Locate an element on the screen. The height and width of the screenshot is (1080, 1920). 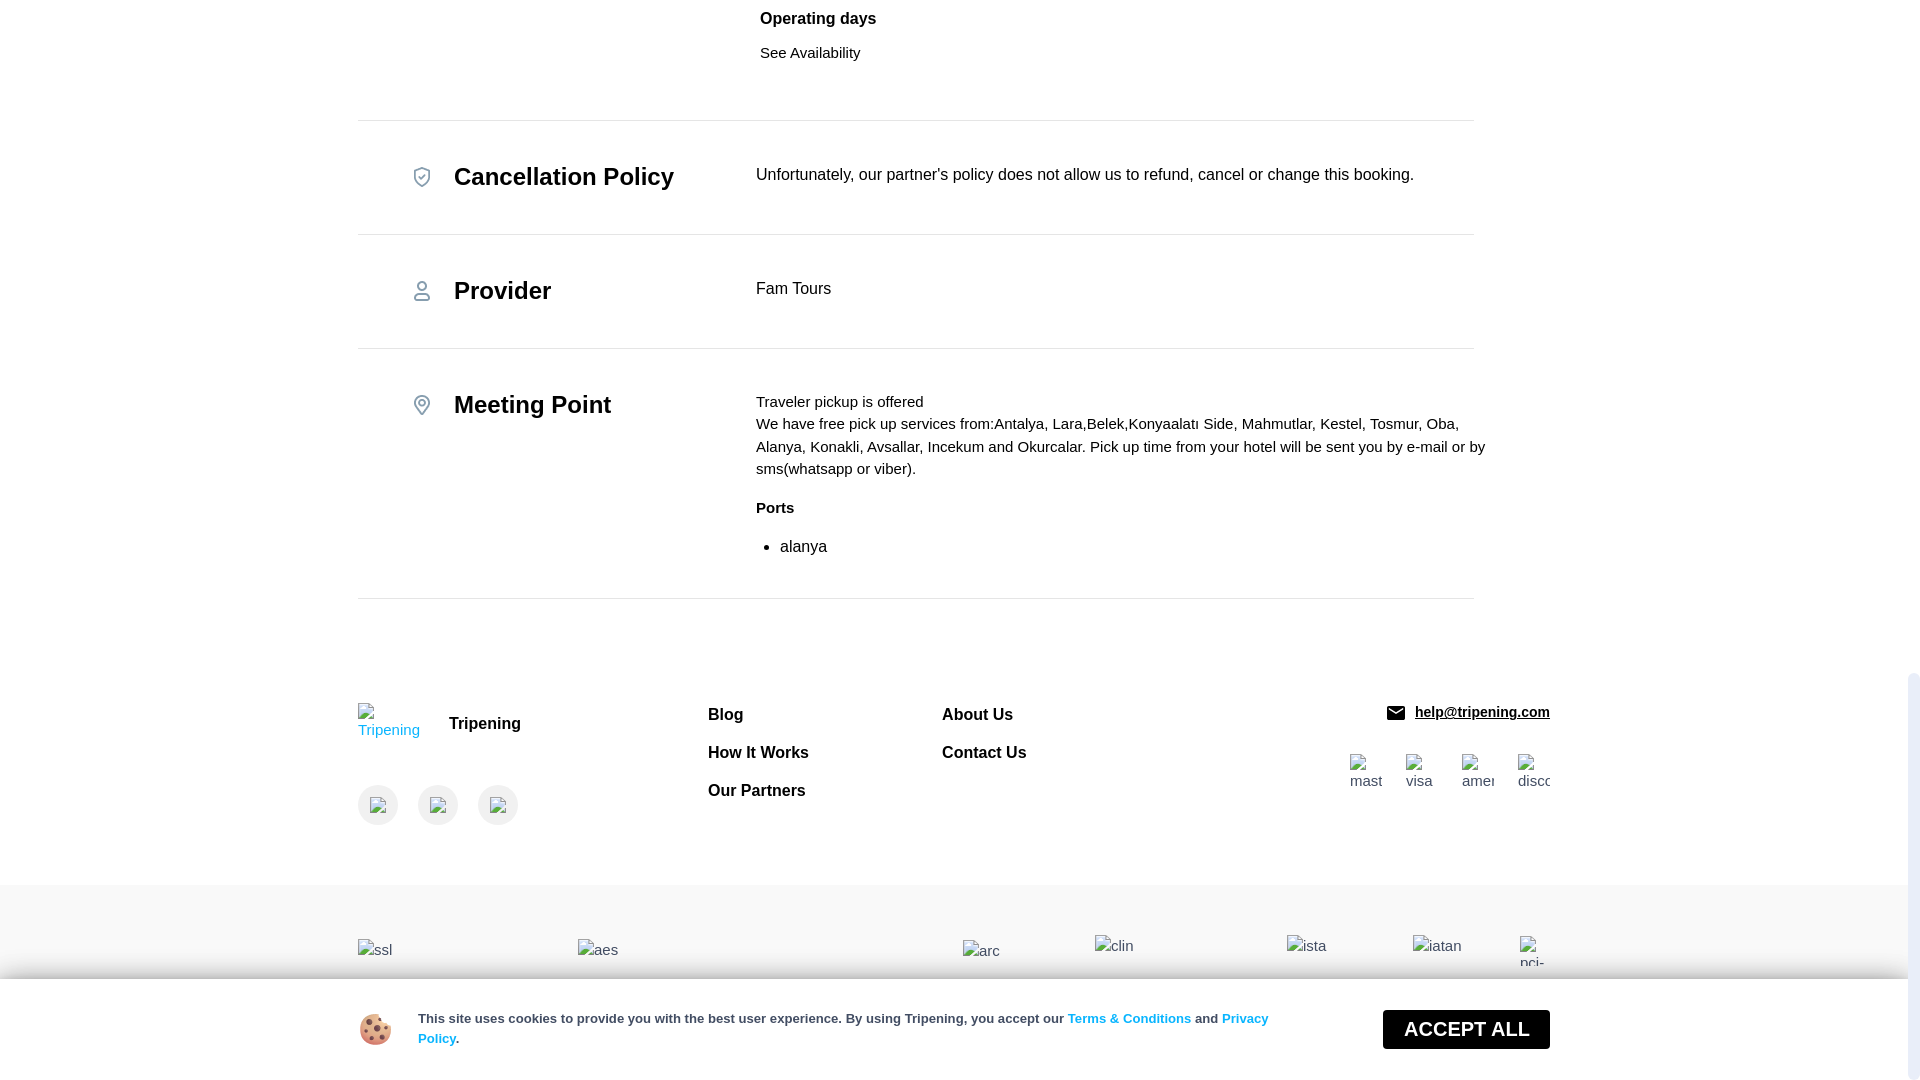
facebook is located at coordinates (377, 805).